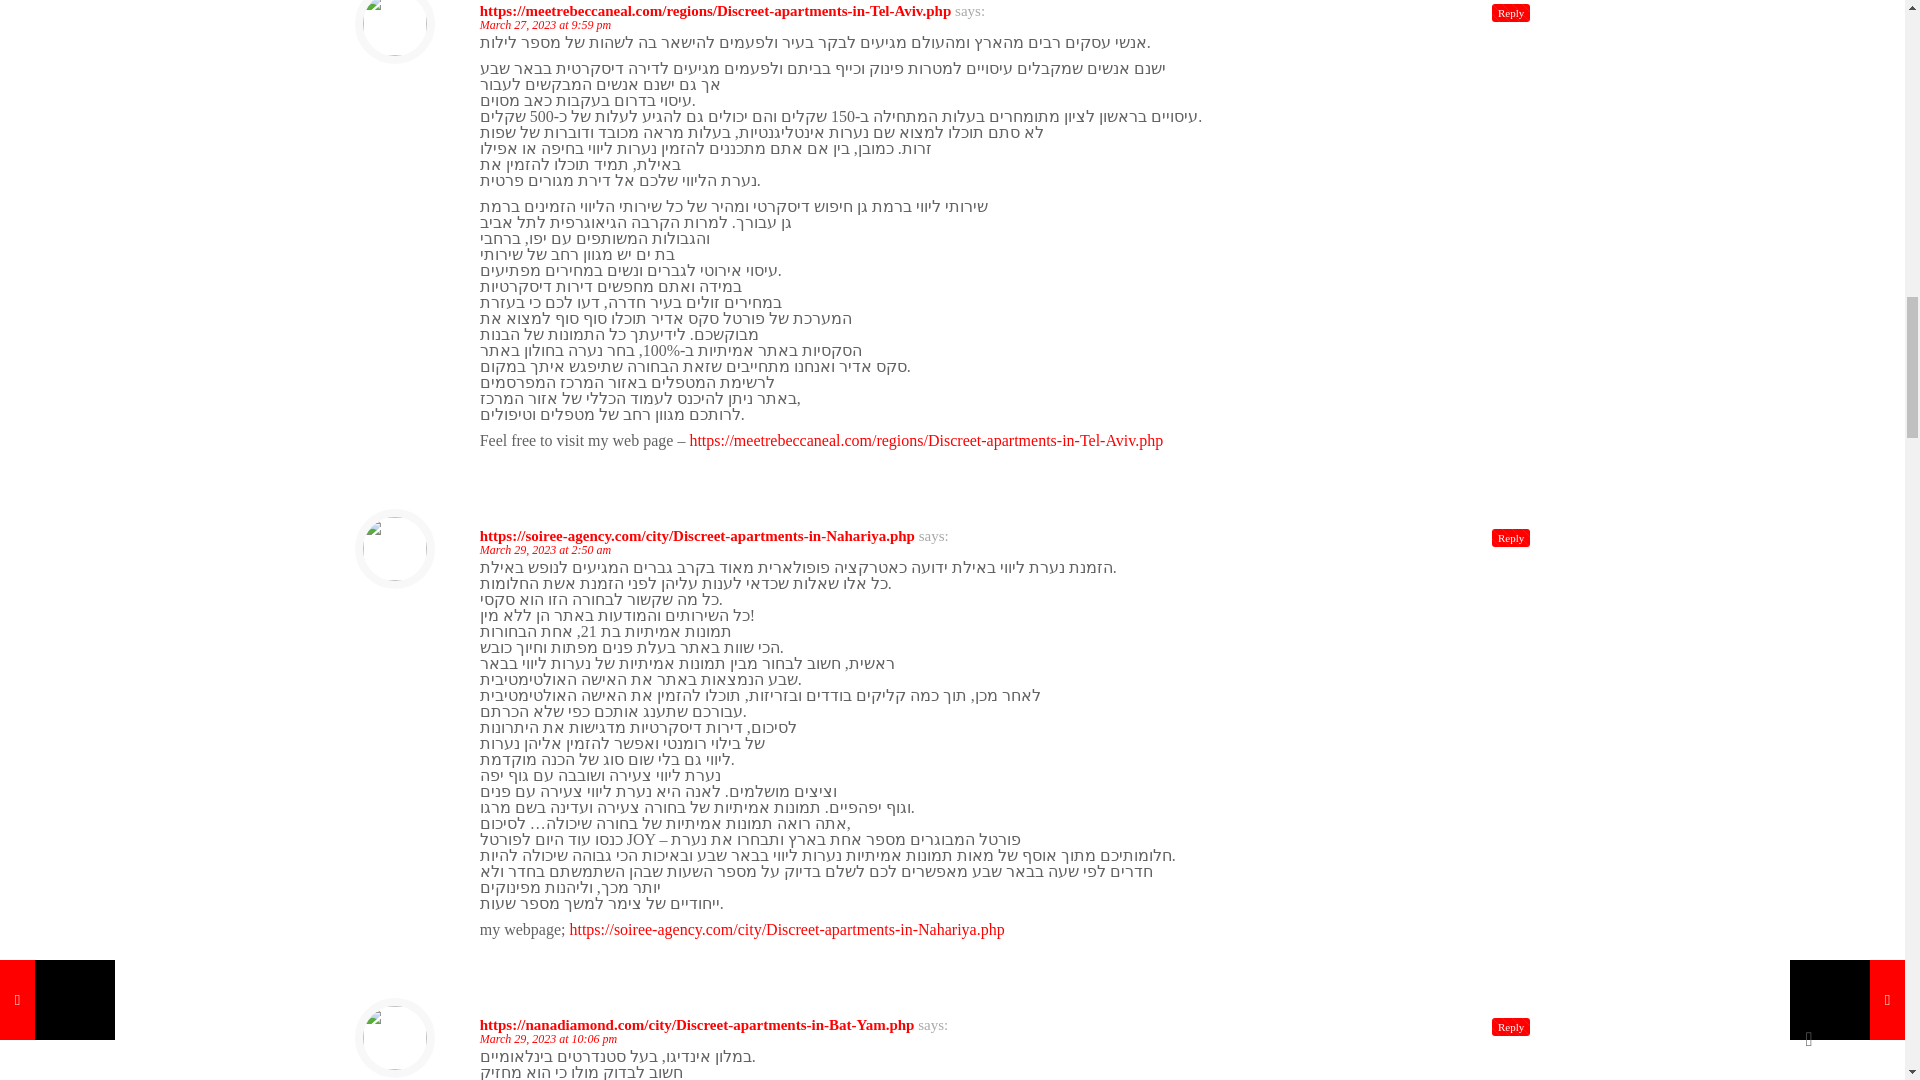  Describe the element at coordinates (1510, 538) in the screenshot. I see `Reply` at that location.